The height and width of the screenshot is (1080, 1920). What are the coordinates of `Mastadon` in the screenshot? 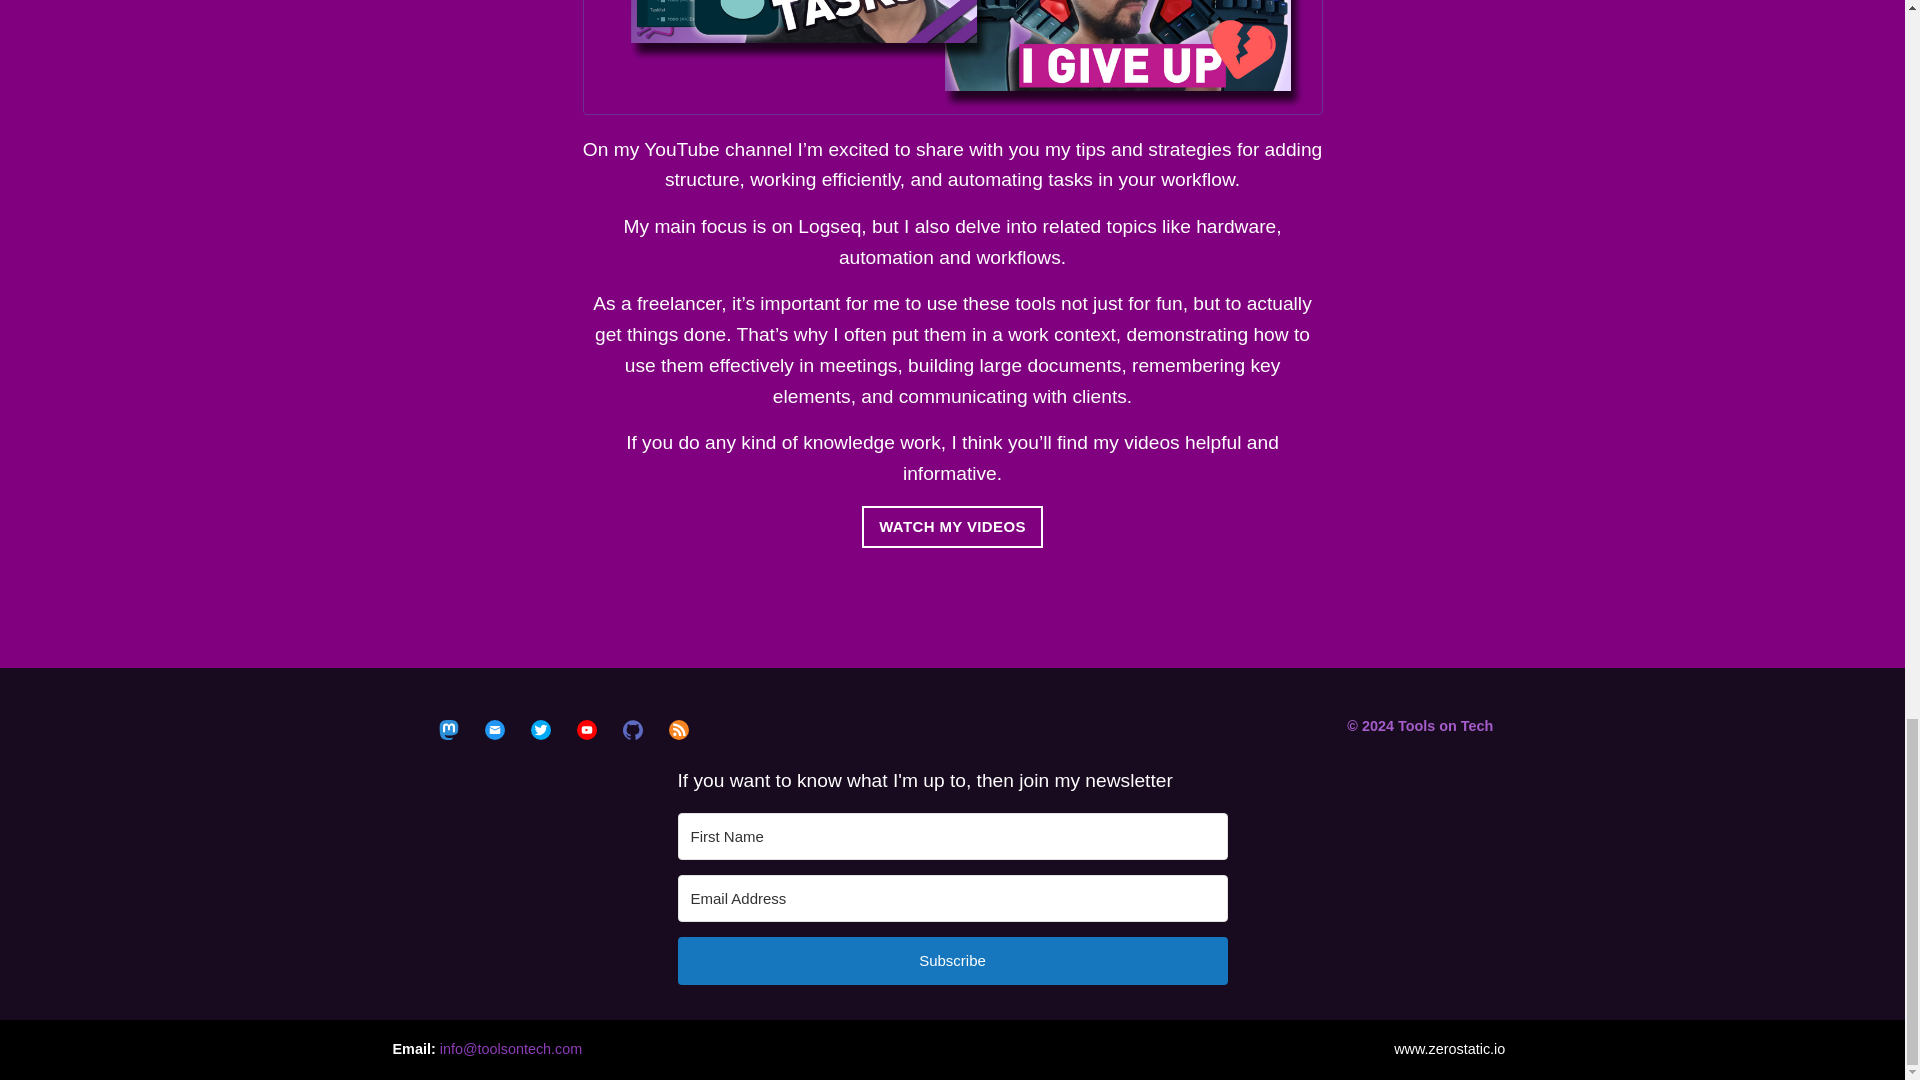 It's located at (448, 730).